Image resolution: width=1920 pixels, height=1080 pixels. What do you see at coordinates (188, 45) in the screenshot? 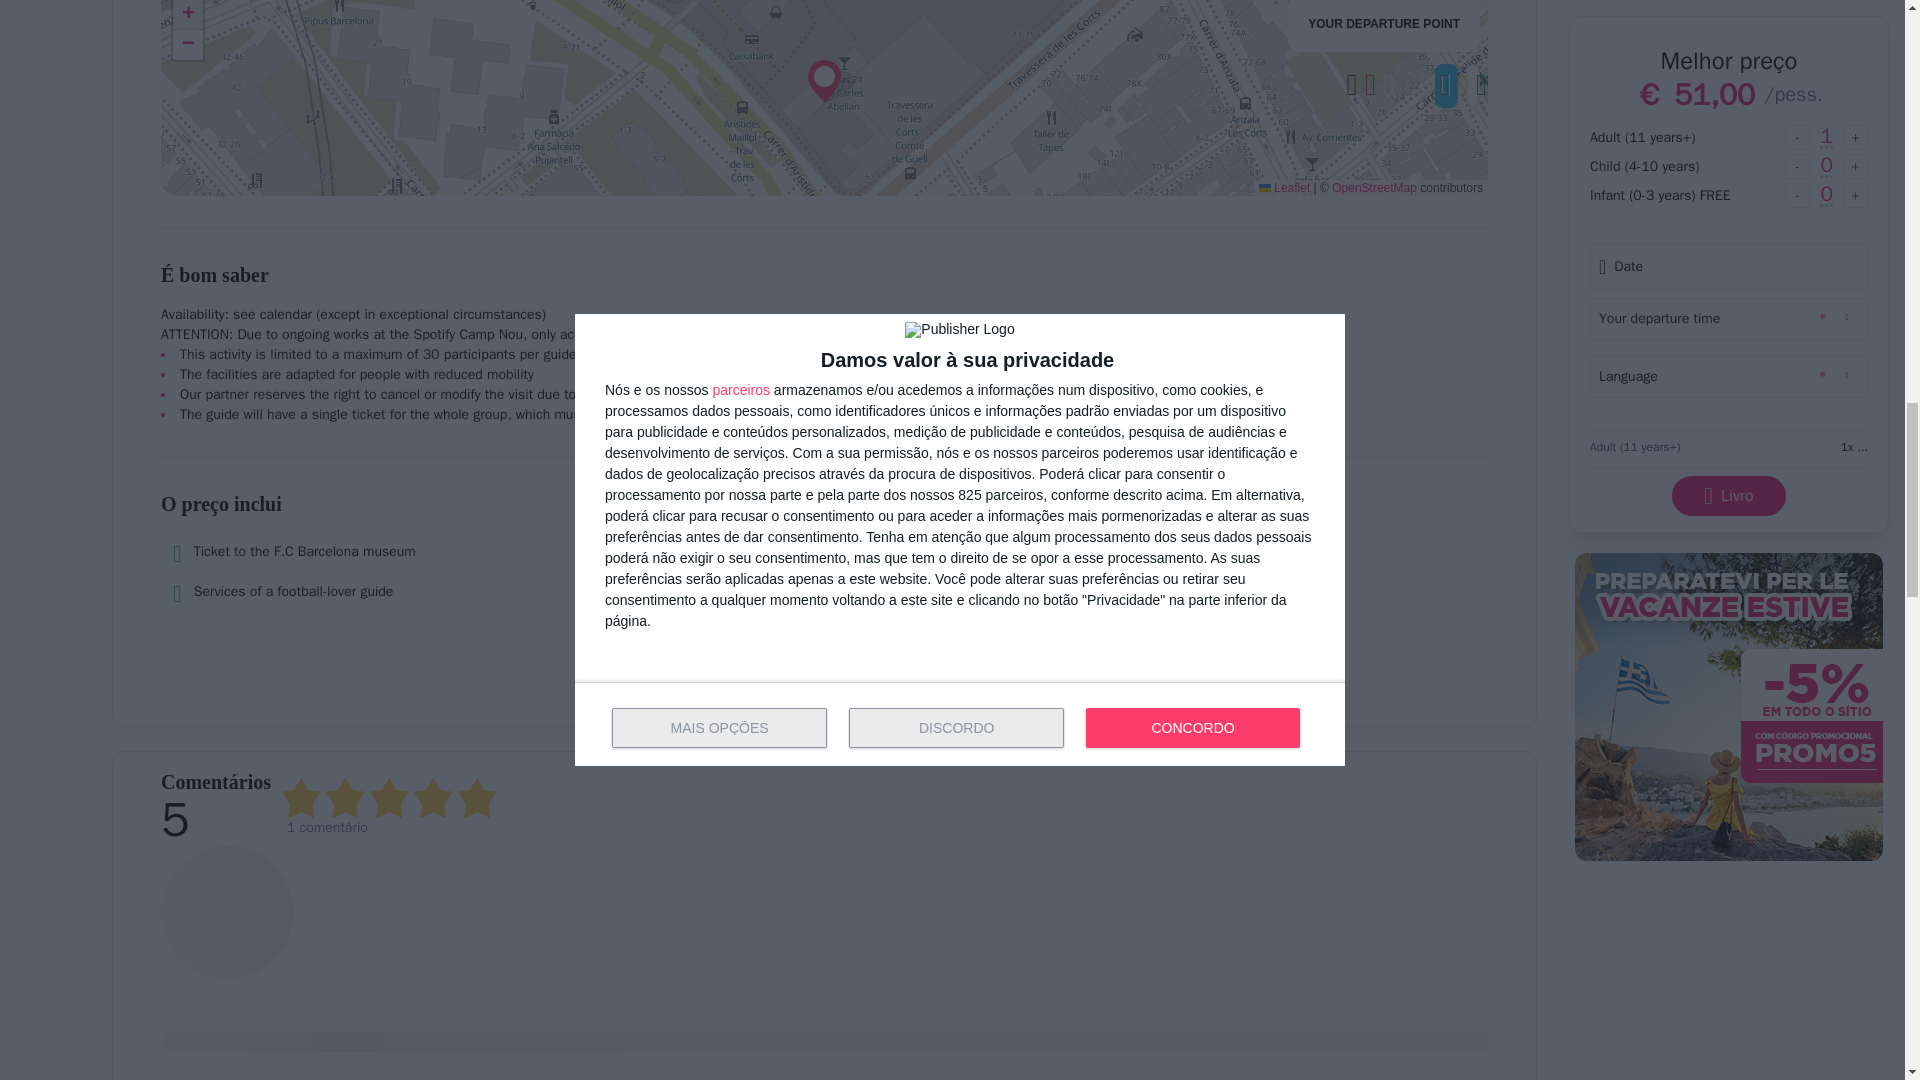
I see `Zoom out` at bounding box center [188, 45].